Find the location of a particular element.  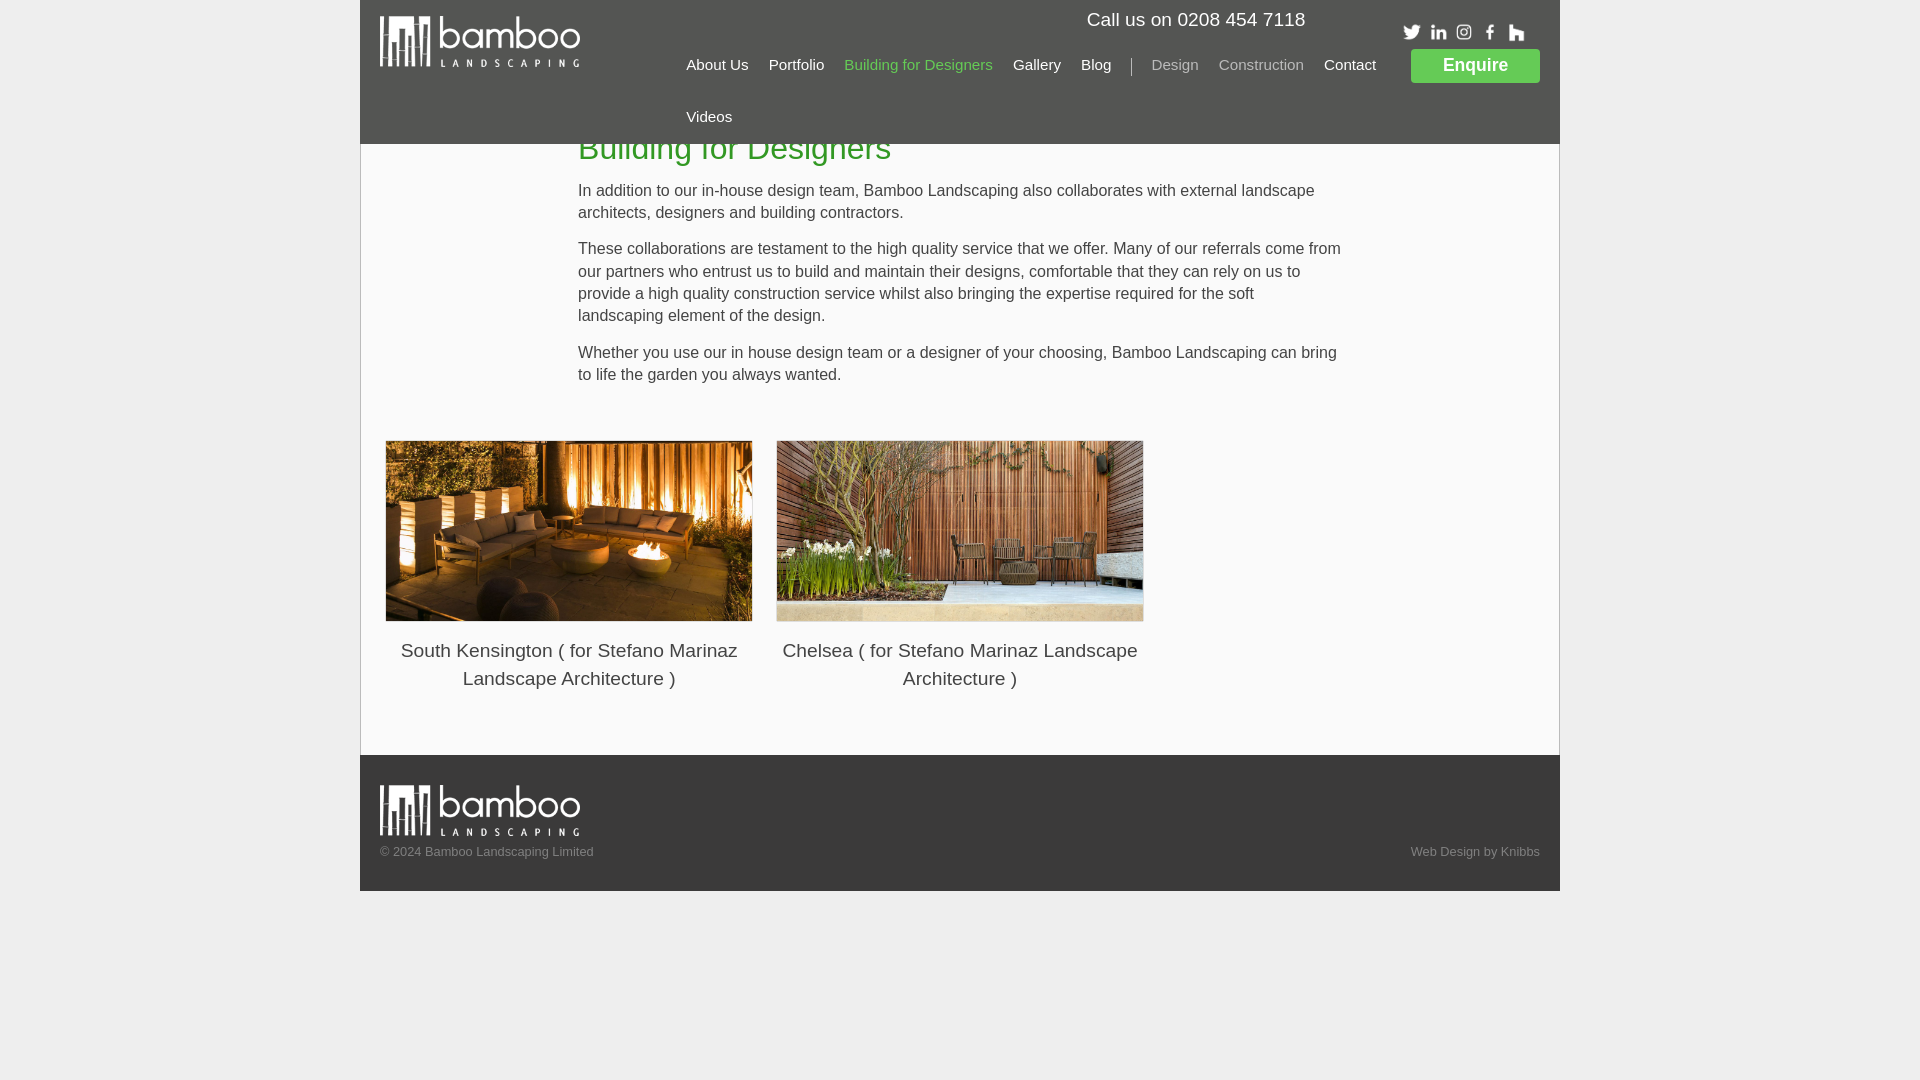

Twitter logo is located at coordinates (1412, 32).